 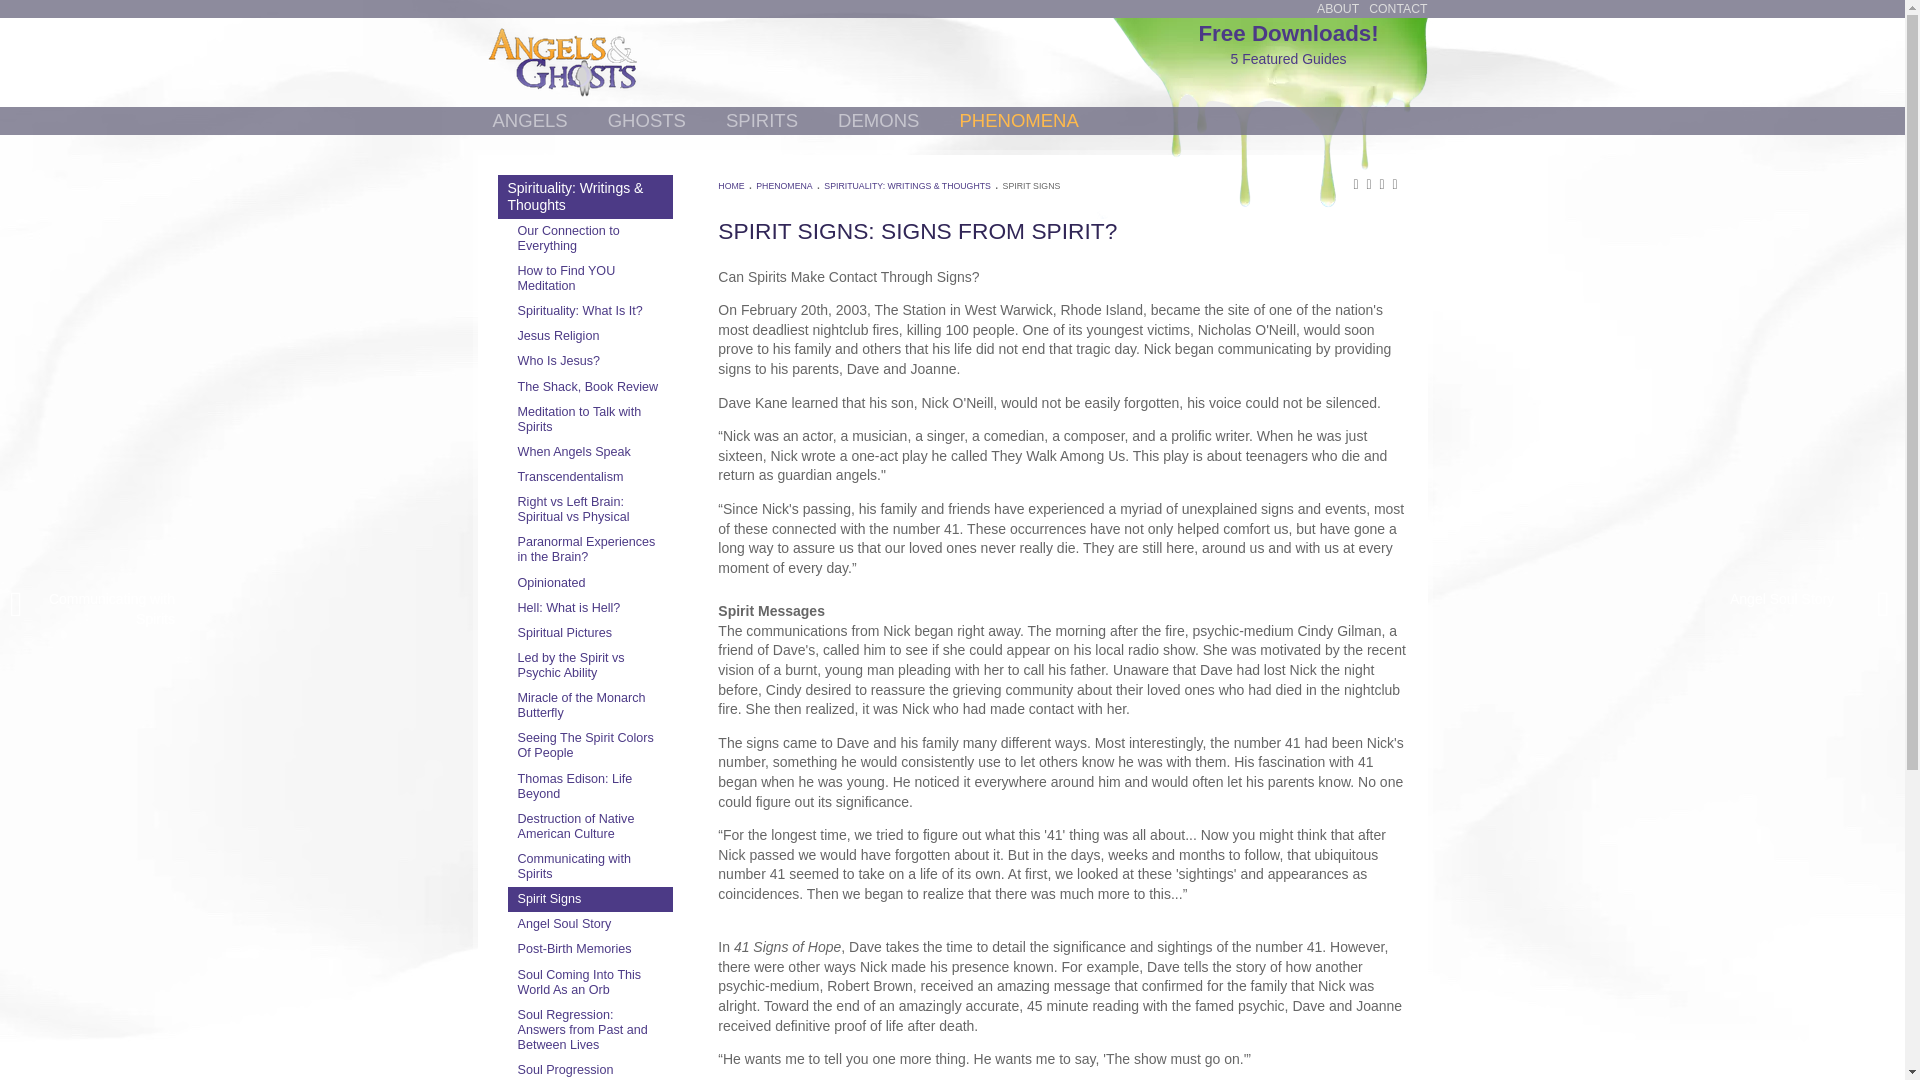 I want to click on Paranormal Experiences in the Brain?, so click(x=590, y=608).